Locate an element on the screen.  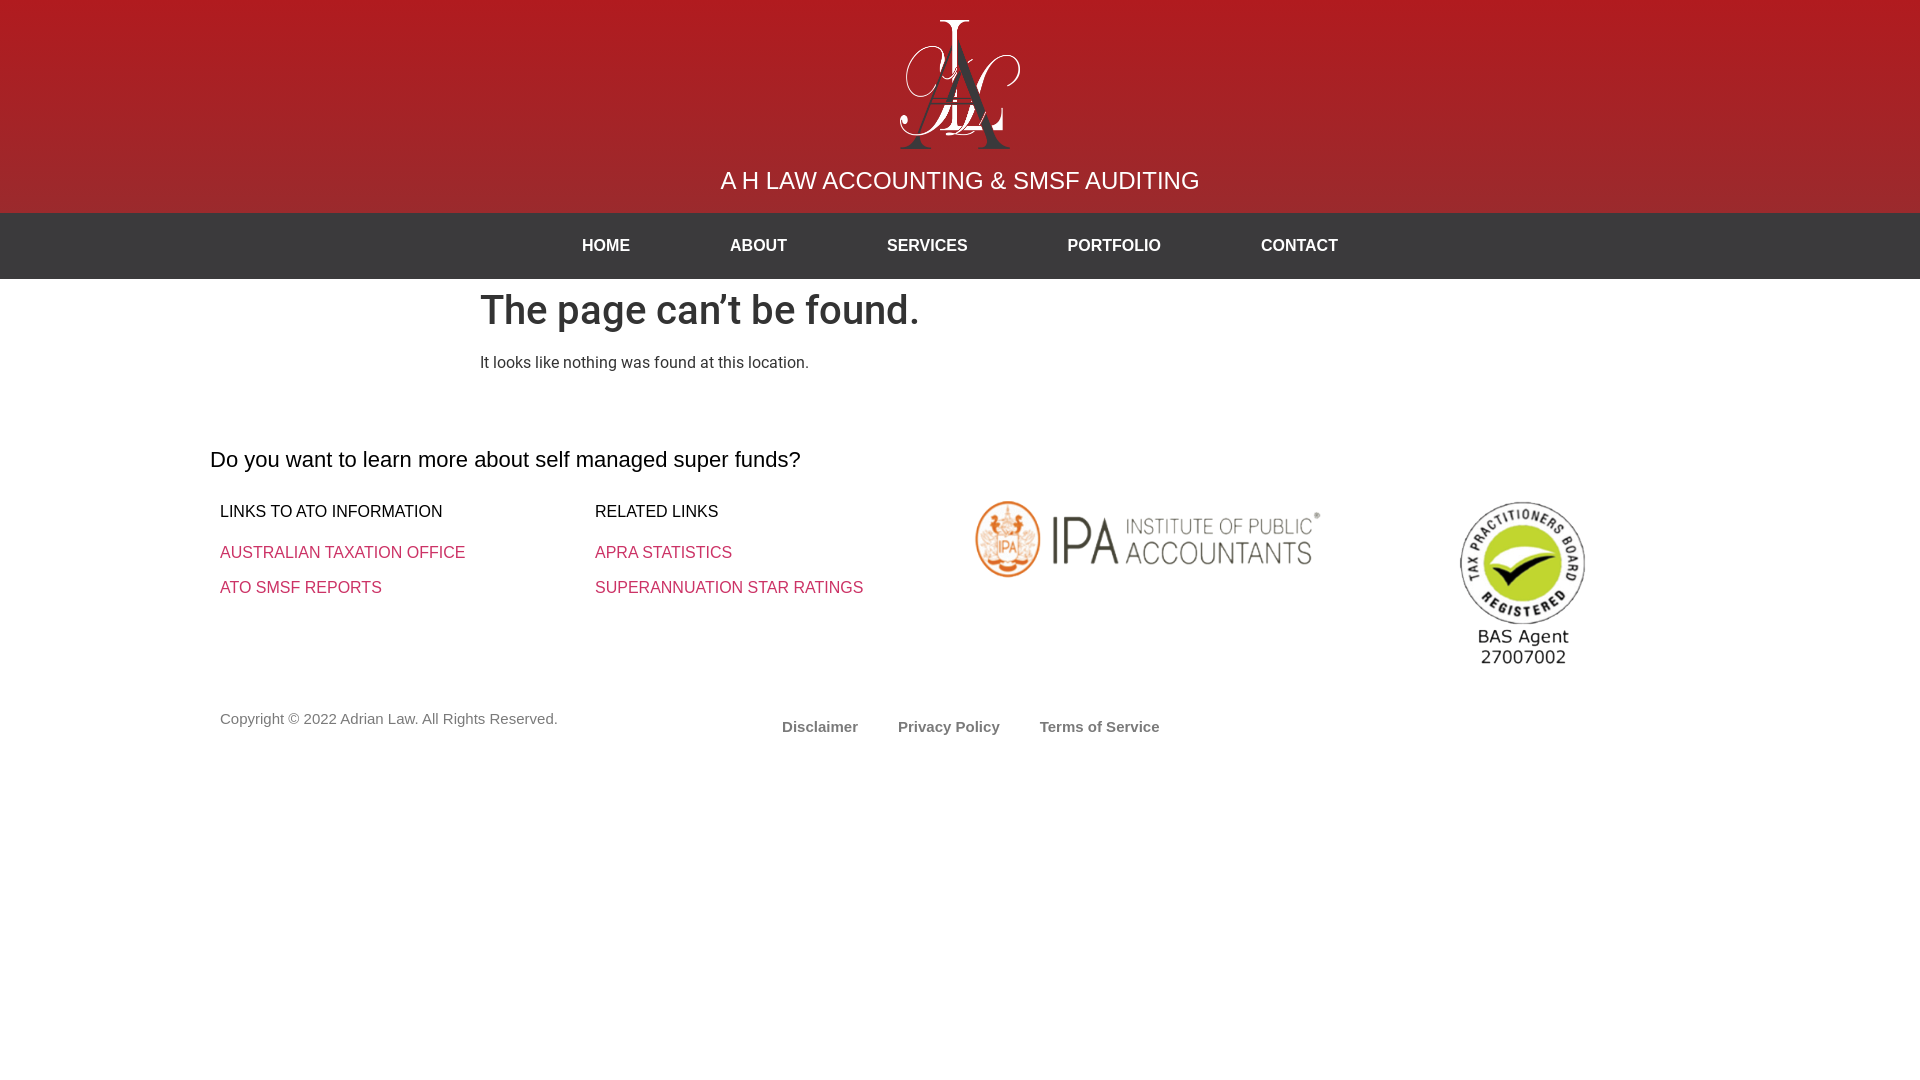
HOME is located at coordinates (606, 246).